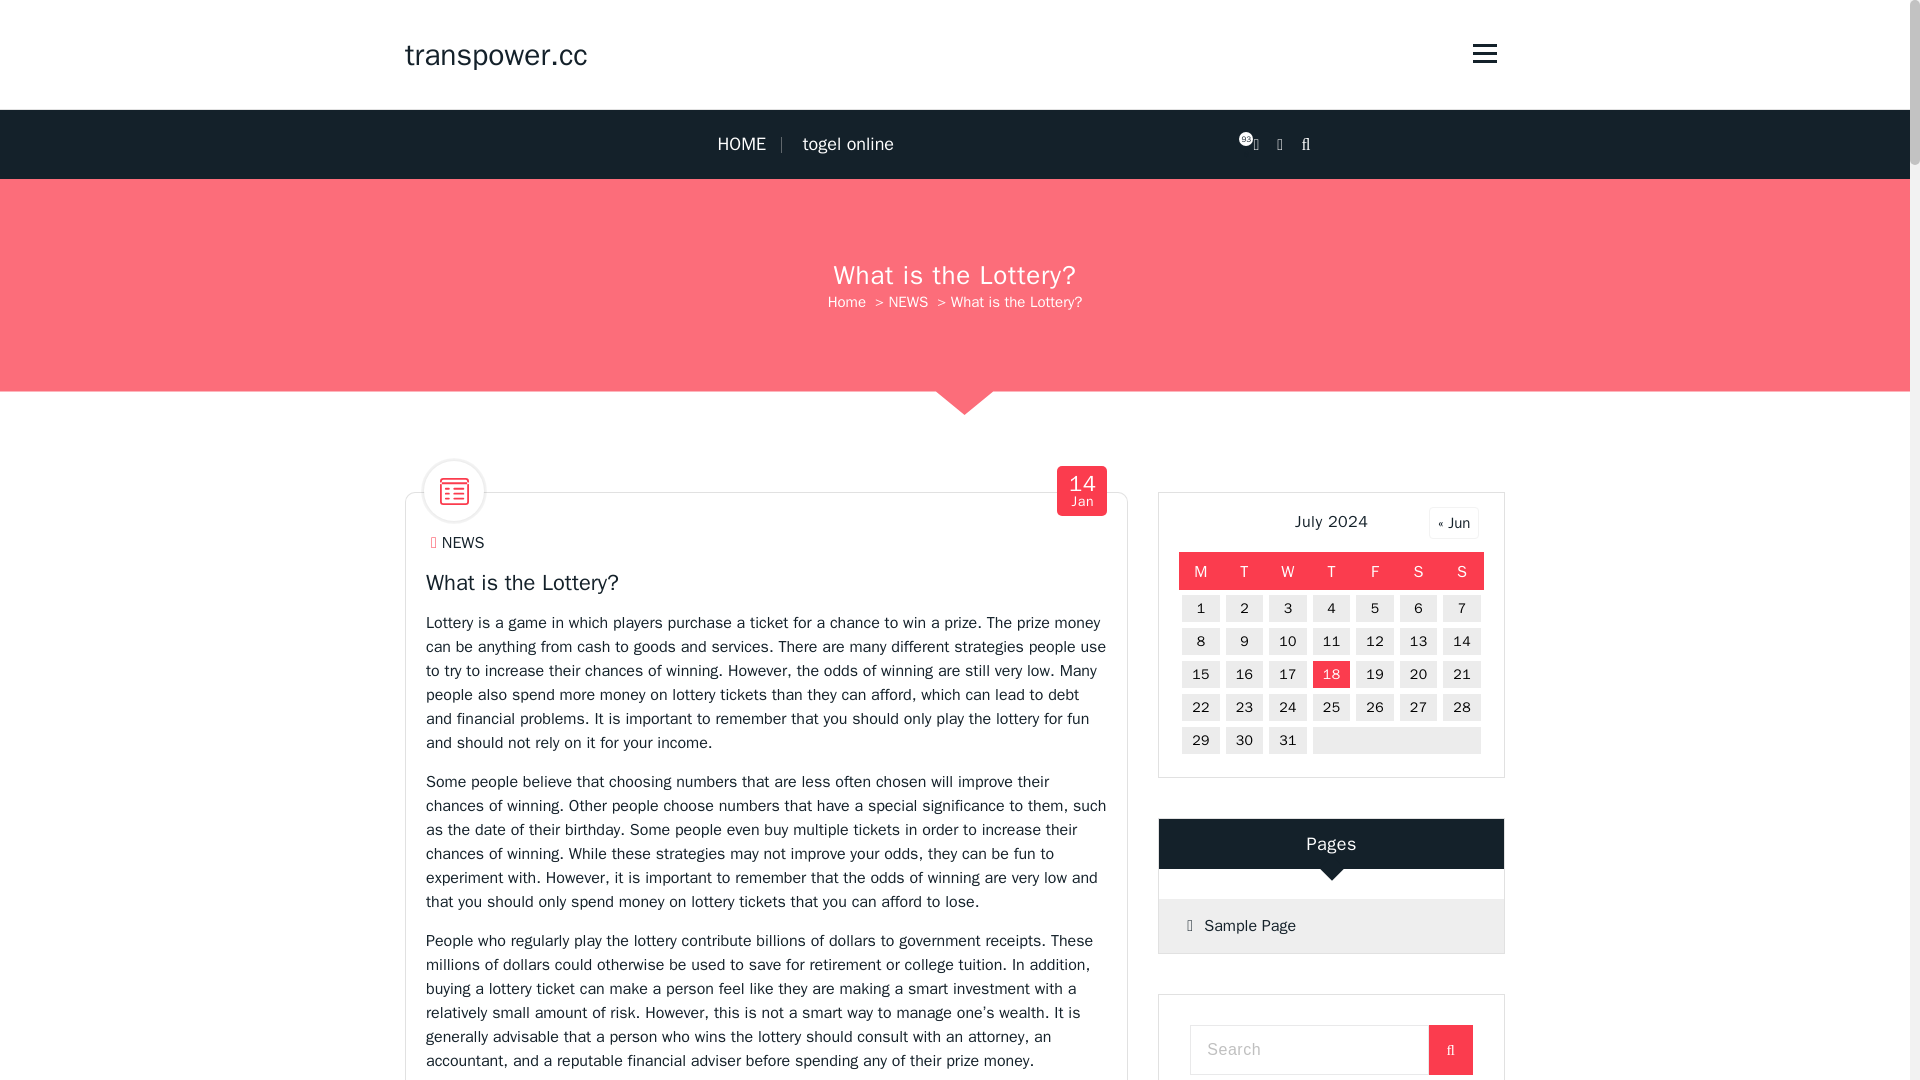 The height and width of the screenshot is (1080, 1920). Describe the element at coordinates (1200, 674) in the screenshot. I see `15` at that location.